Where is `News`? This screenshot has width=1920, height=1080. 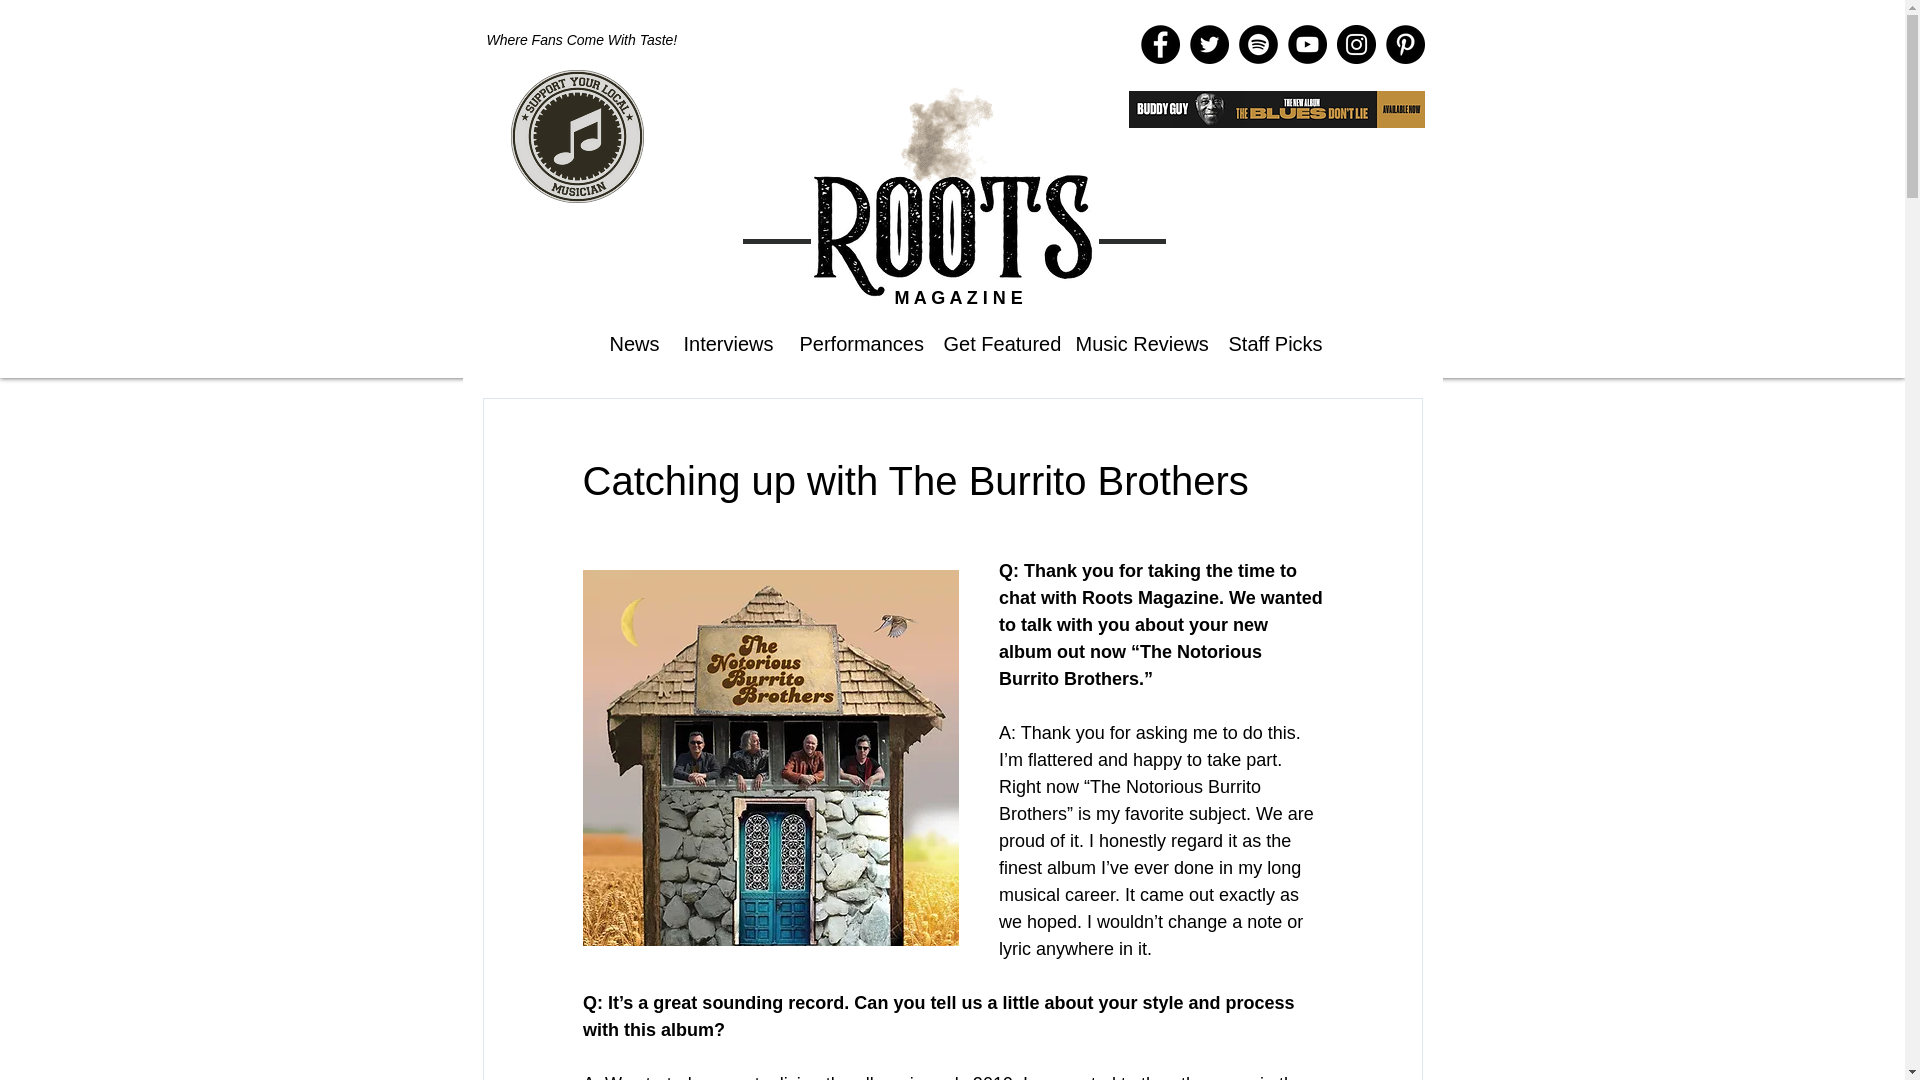
News is located at coordinates (630, 342).